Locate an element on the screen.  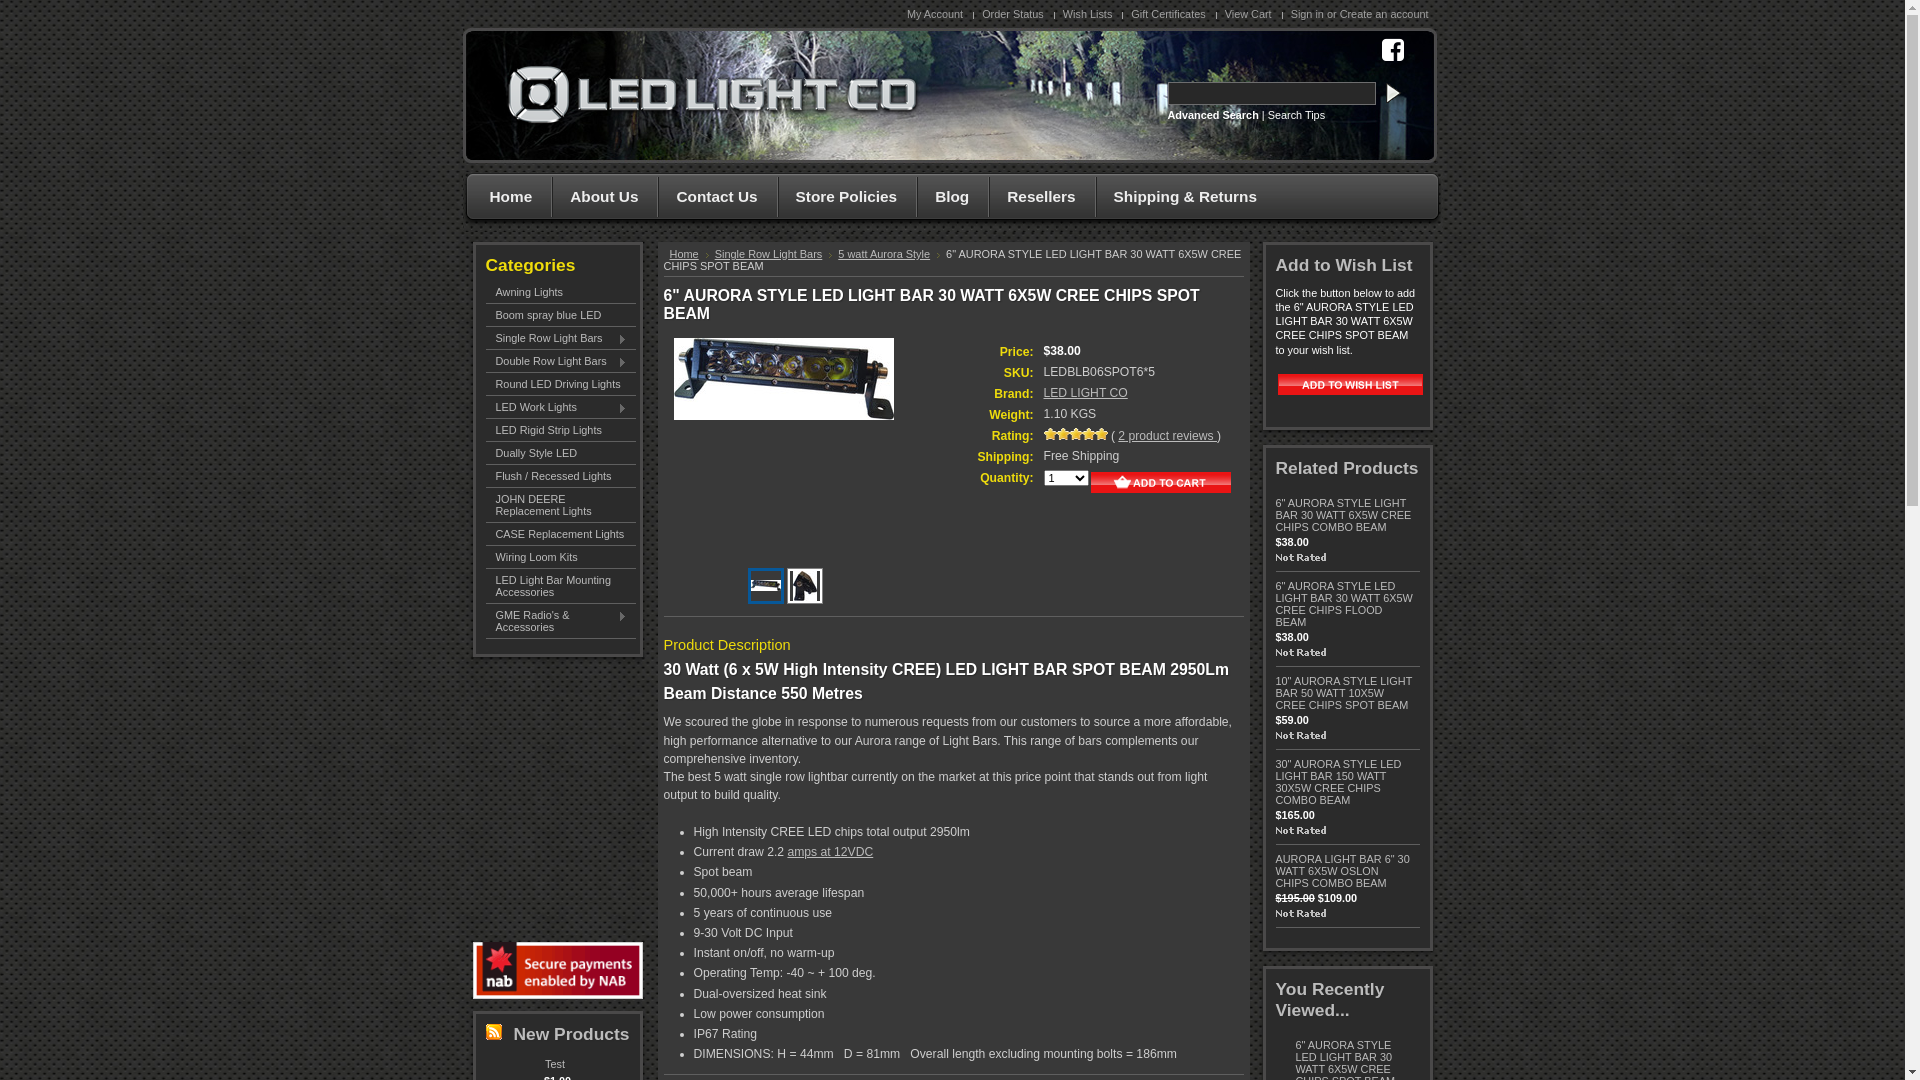
JOHN DEERE Replacement Lights is located at coordinates (561, 505).